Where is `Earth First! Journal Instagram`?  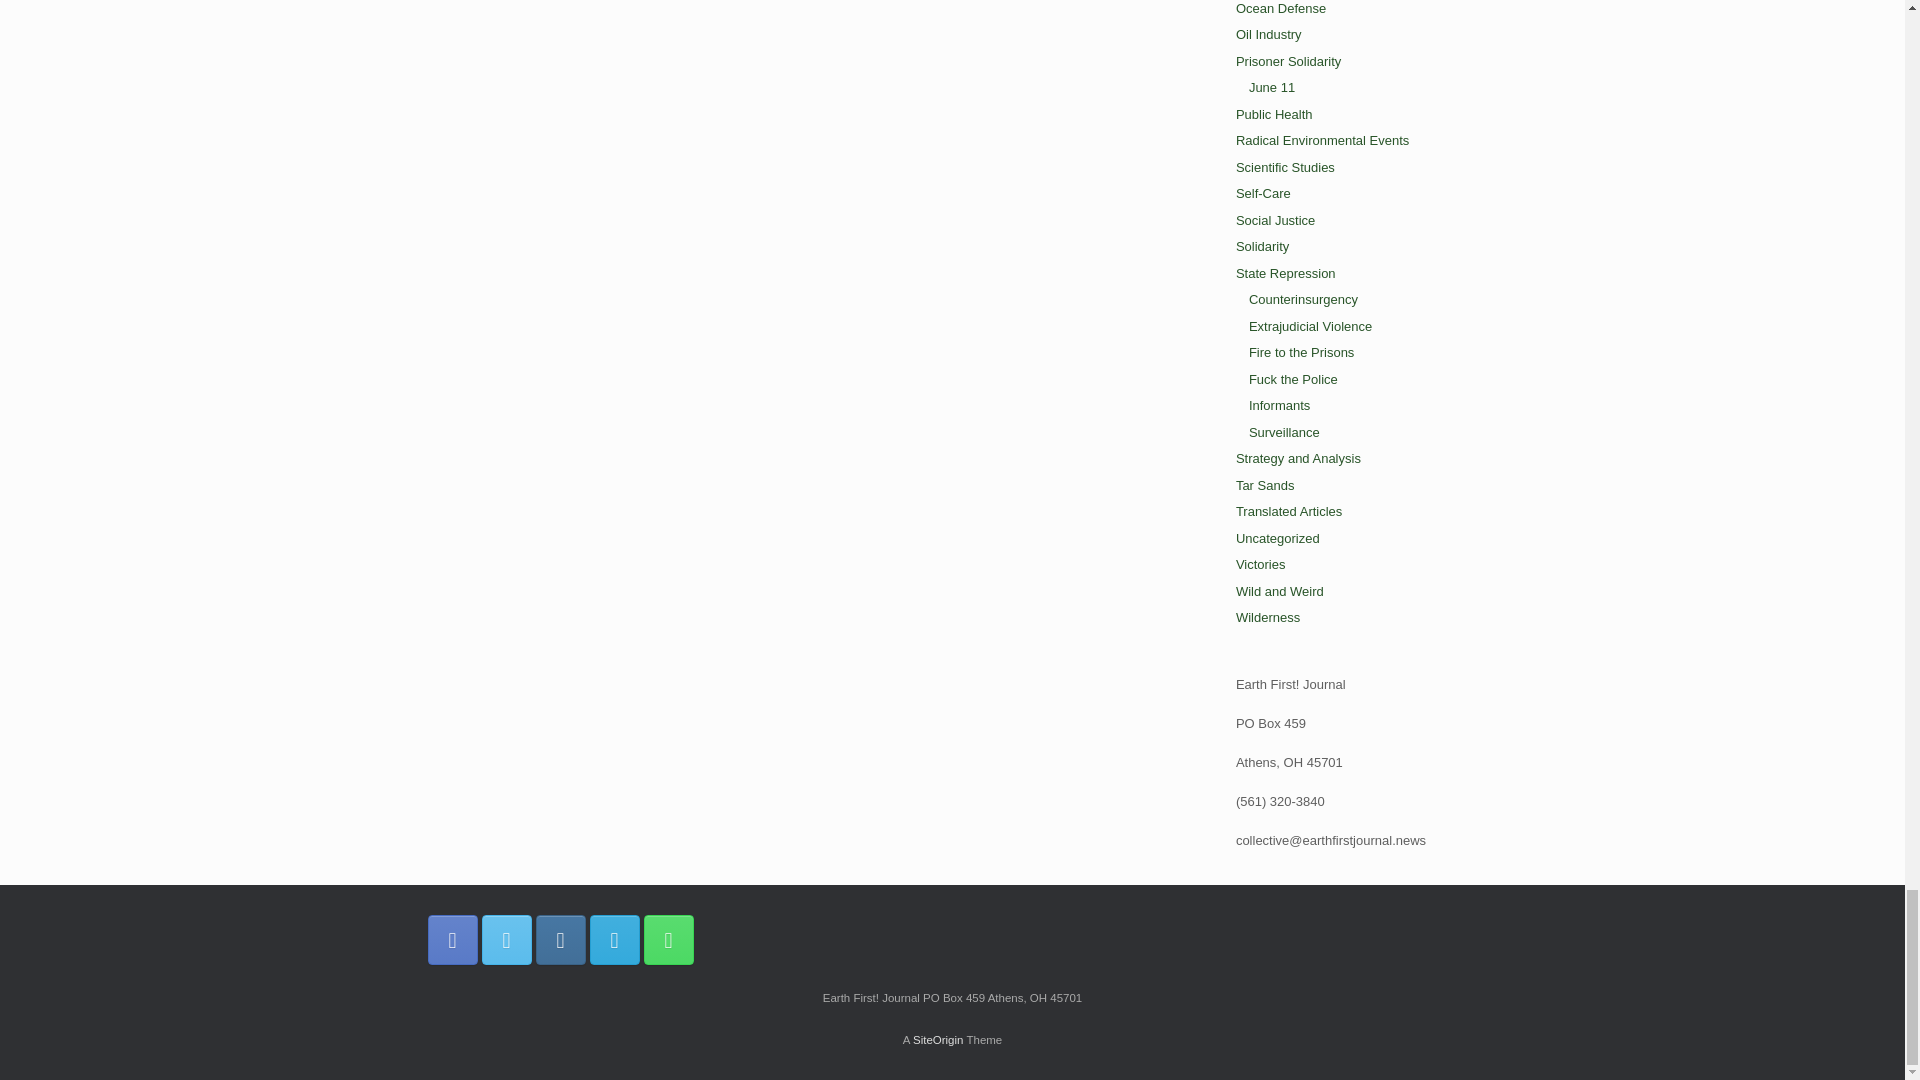 Earth First! Journal Instagram is located at coordinates (560, 940).